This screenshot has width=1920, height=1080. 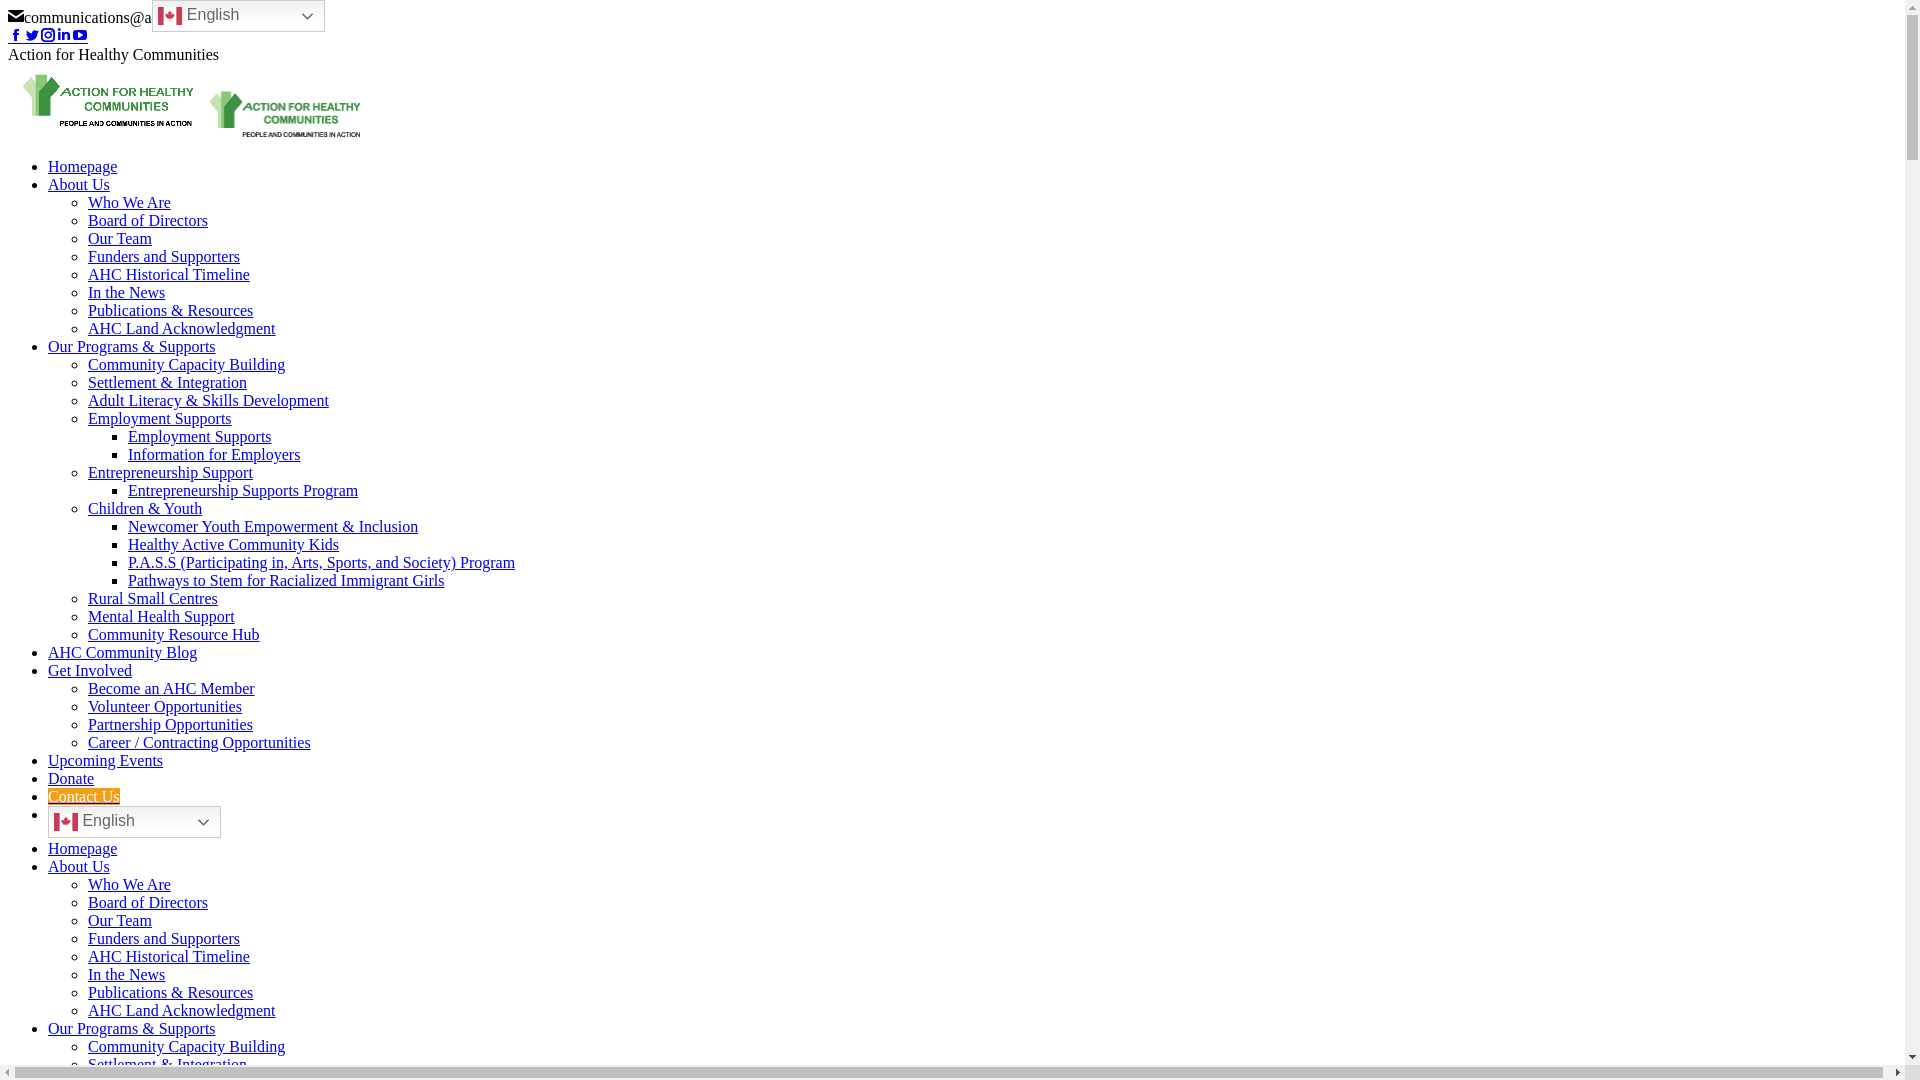 What do you see at coordinates (82, 166) in the screenshot?
I see `Homepage` at bounding box center [82, 166].